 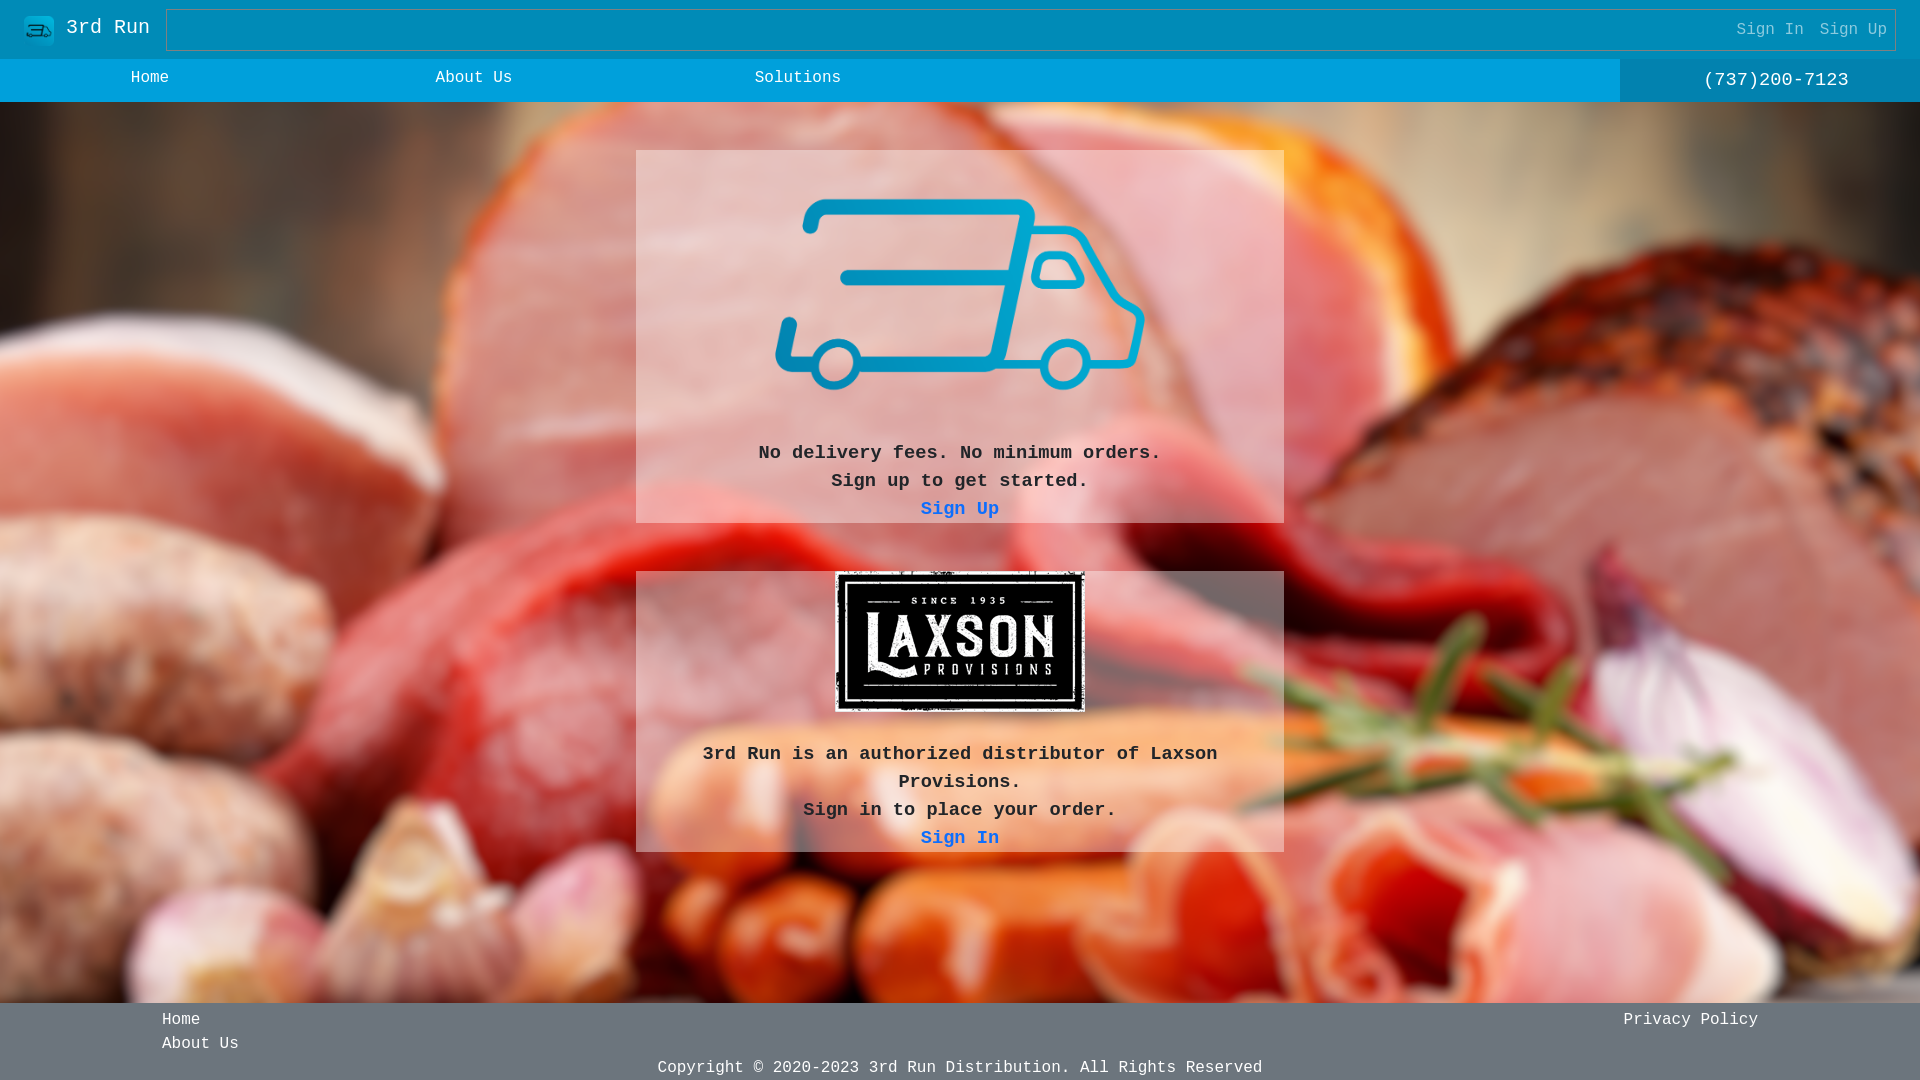 I want to click on Sign In, so click(x=960, y=838).